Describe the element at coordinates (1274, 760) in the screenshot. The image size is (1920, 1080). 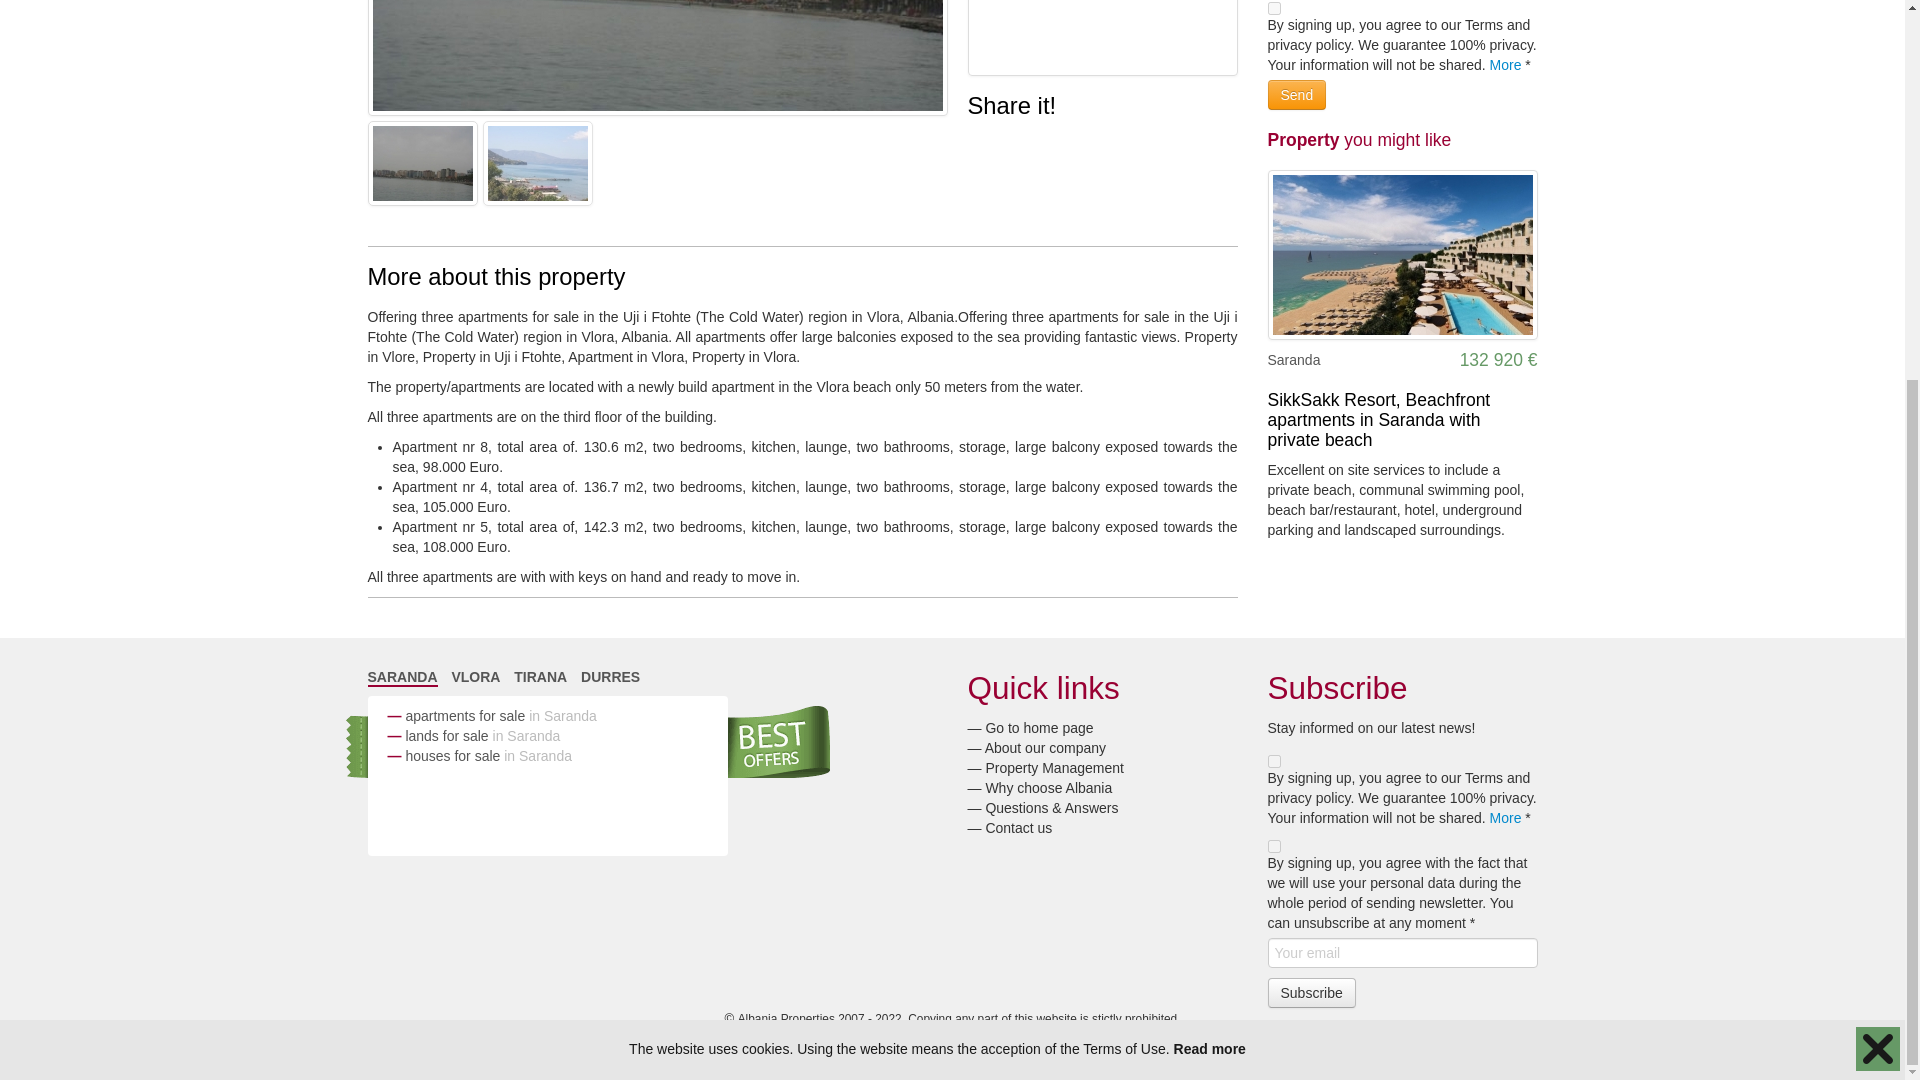
I see `1` at that location.